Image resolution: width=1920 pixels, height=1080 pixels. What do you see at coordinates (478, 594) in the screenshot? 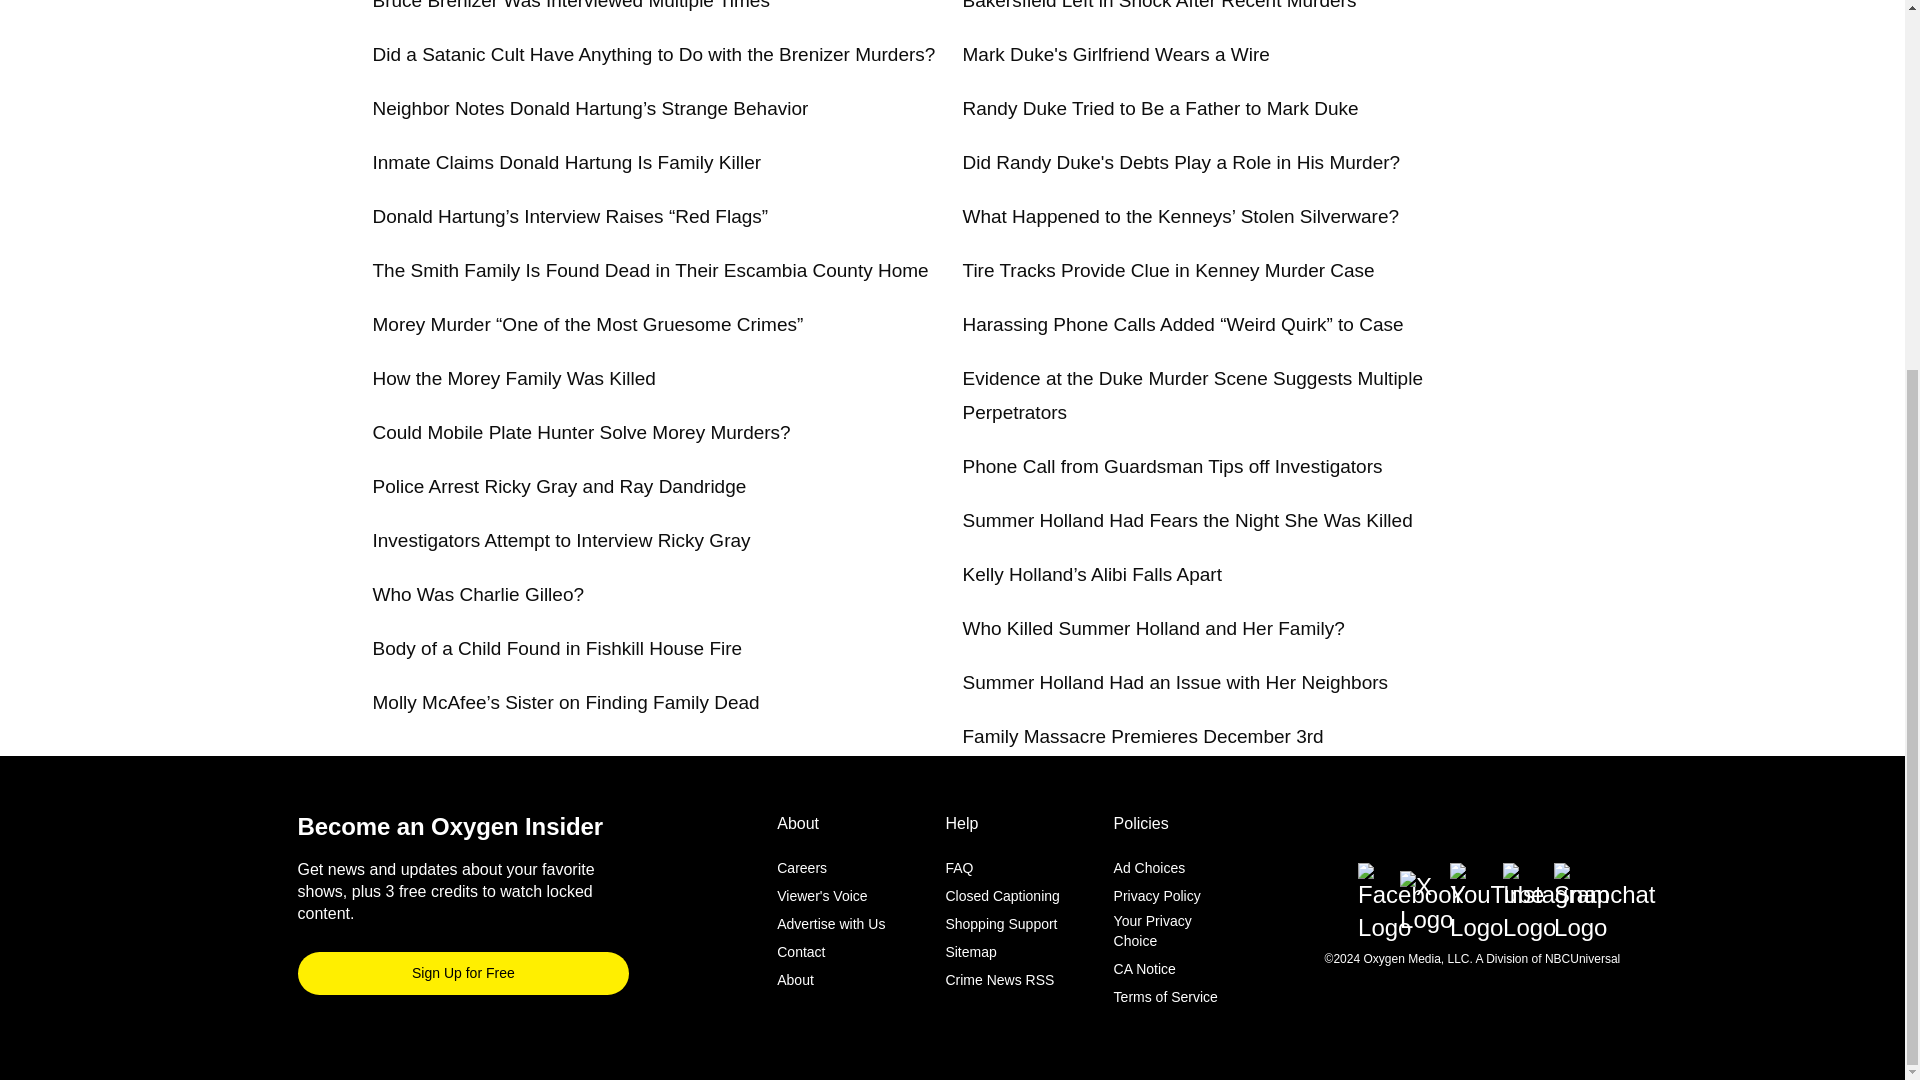
I see `Who Was Charlie Gilleo?` at bounding box center [478, 594].